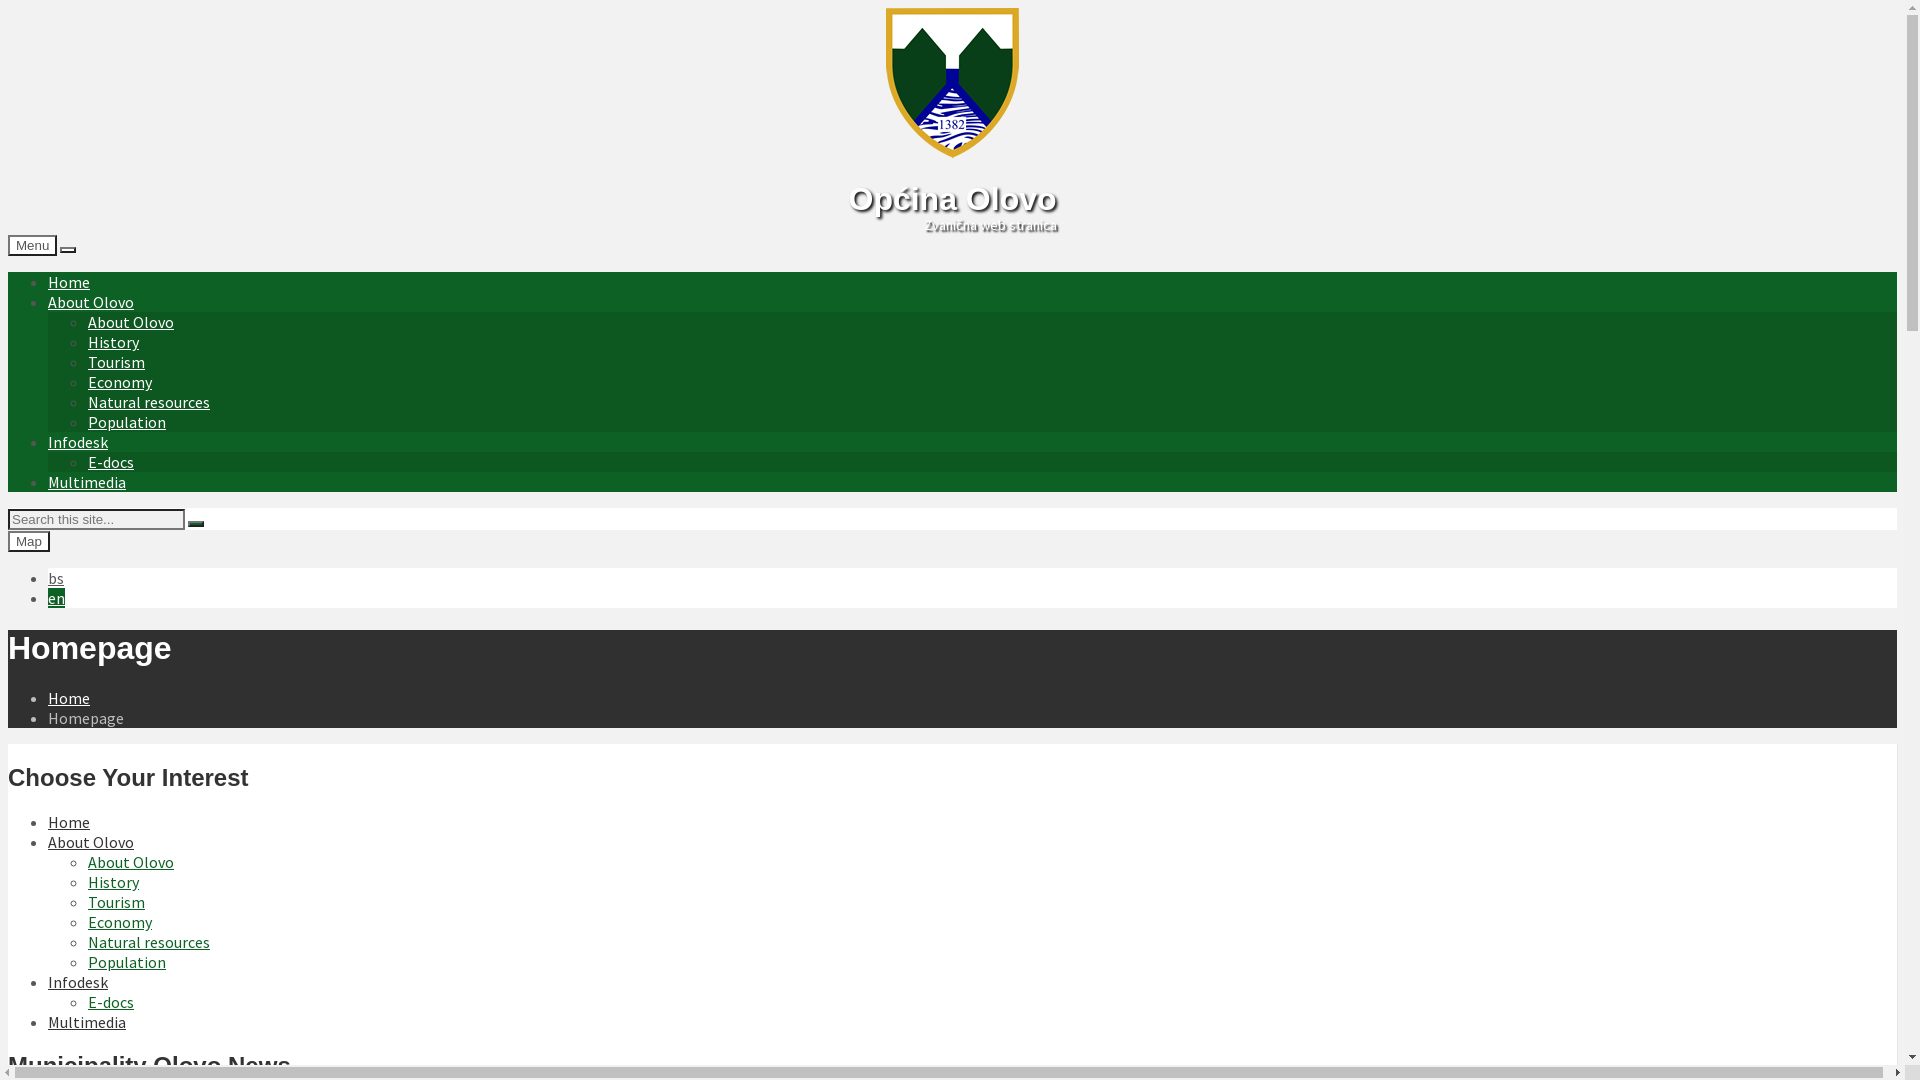 Image resolution: width=1920 pixels, height=1080 pixels. I want to click on en, so click(56, 598).